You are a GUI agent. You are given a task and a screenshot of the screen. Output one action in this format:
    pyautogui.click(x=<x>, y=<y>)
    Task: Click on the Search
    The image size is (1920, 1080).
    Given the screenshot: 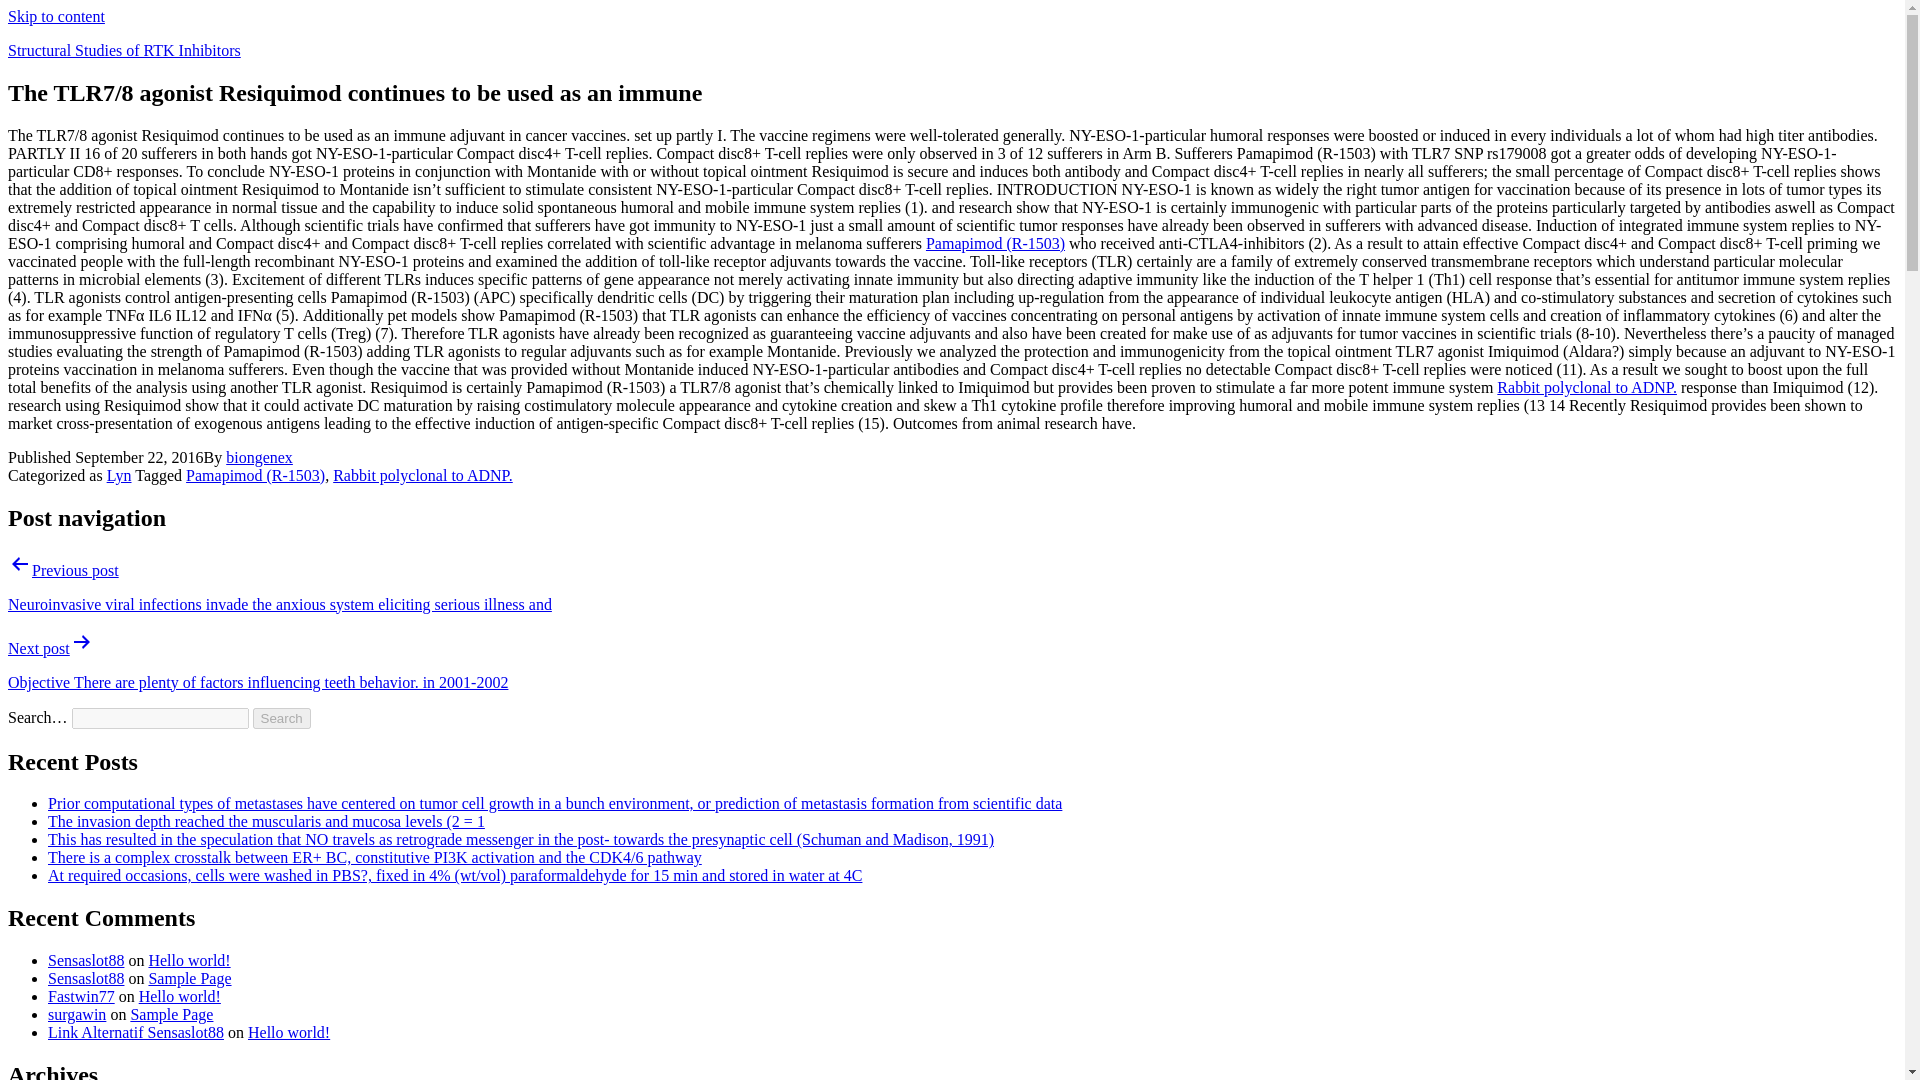 What is the action you would take?
    pyautogui.click(x=282, y=718)
    